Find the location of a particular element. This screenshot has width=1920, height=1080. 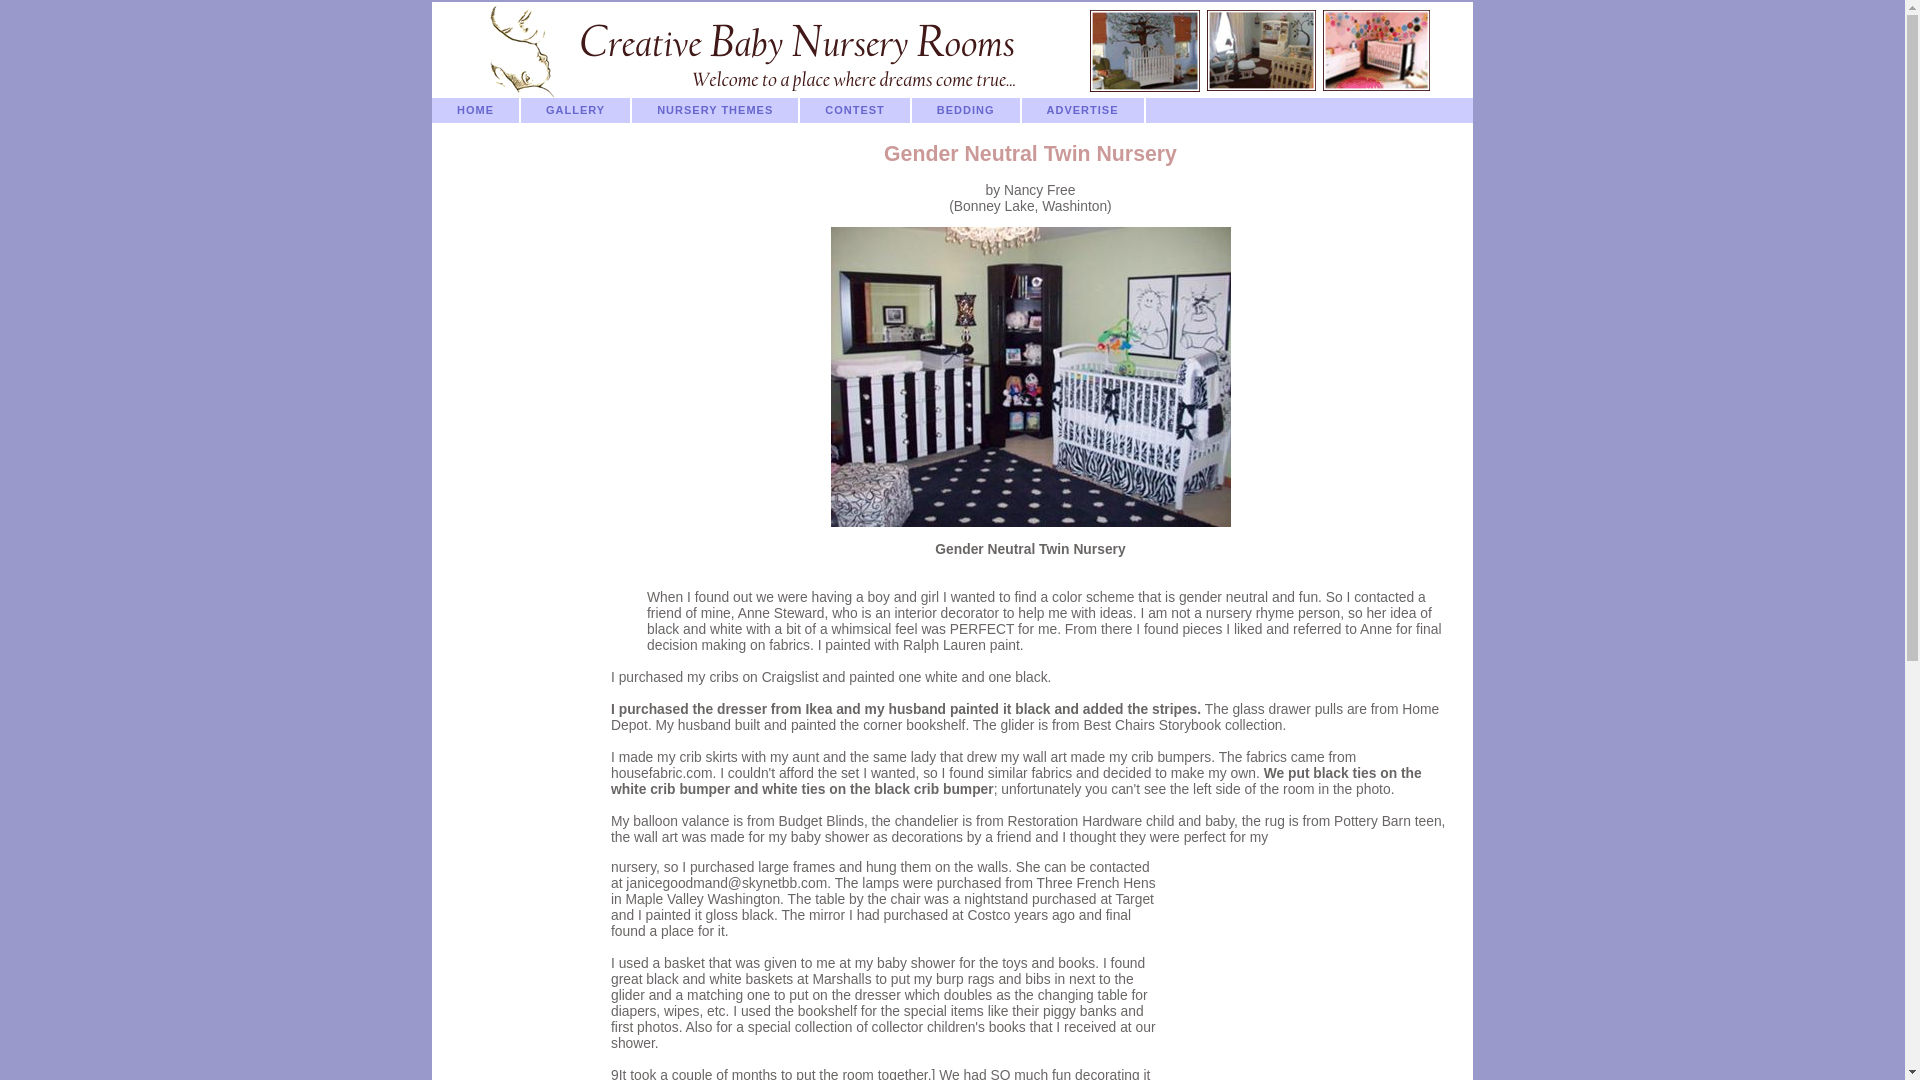

HOME is located at coordinates (476, 110).